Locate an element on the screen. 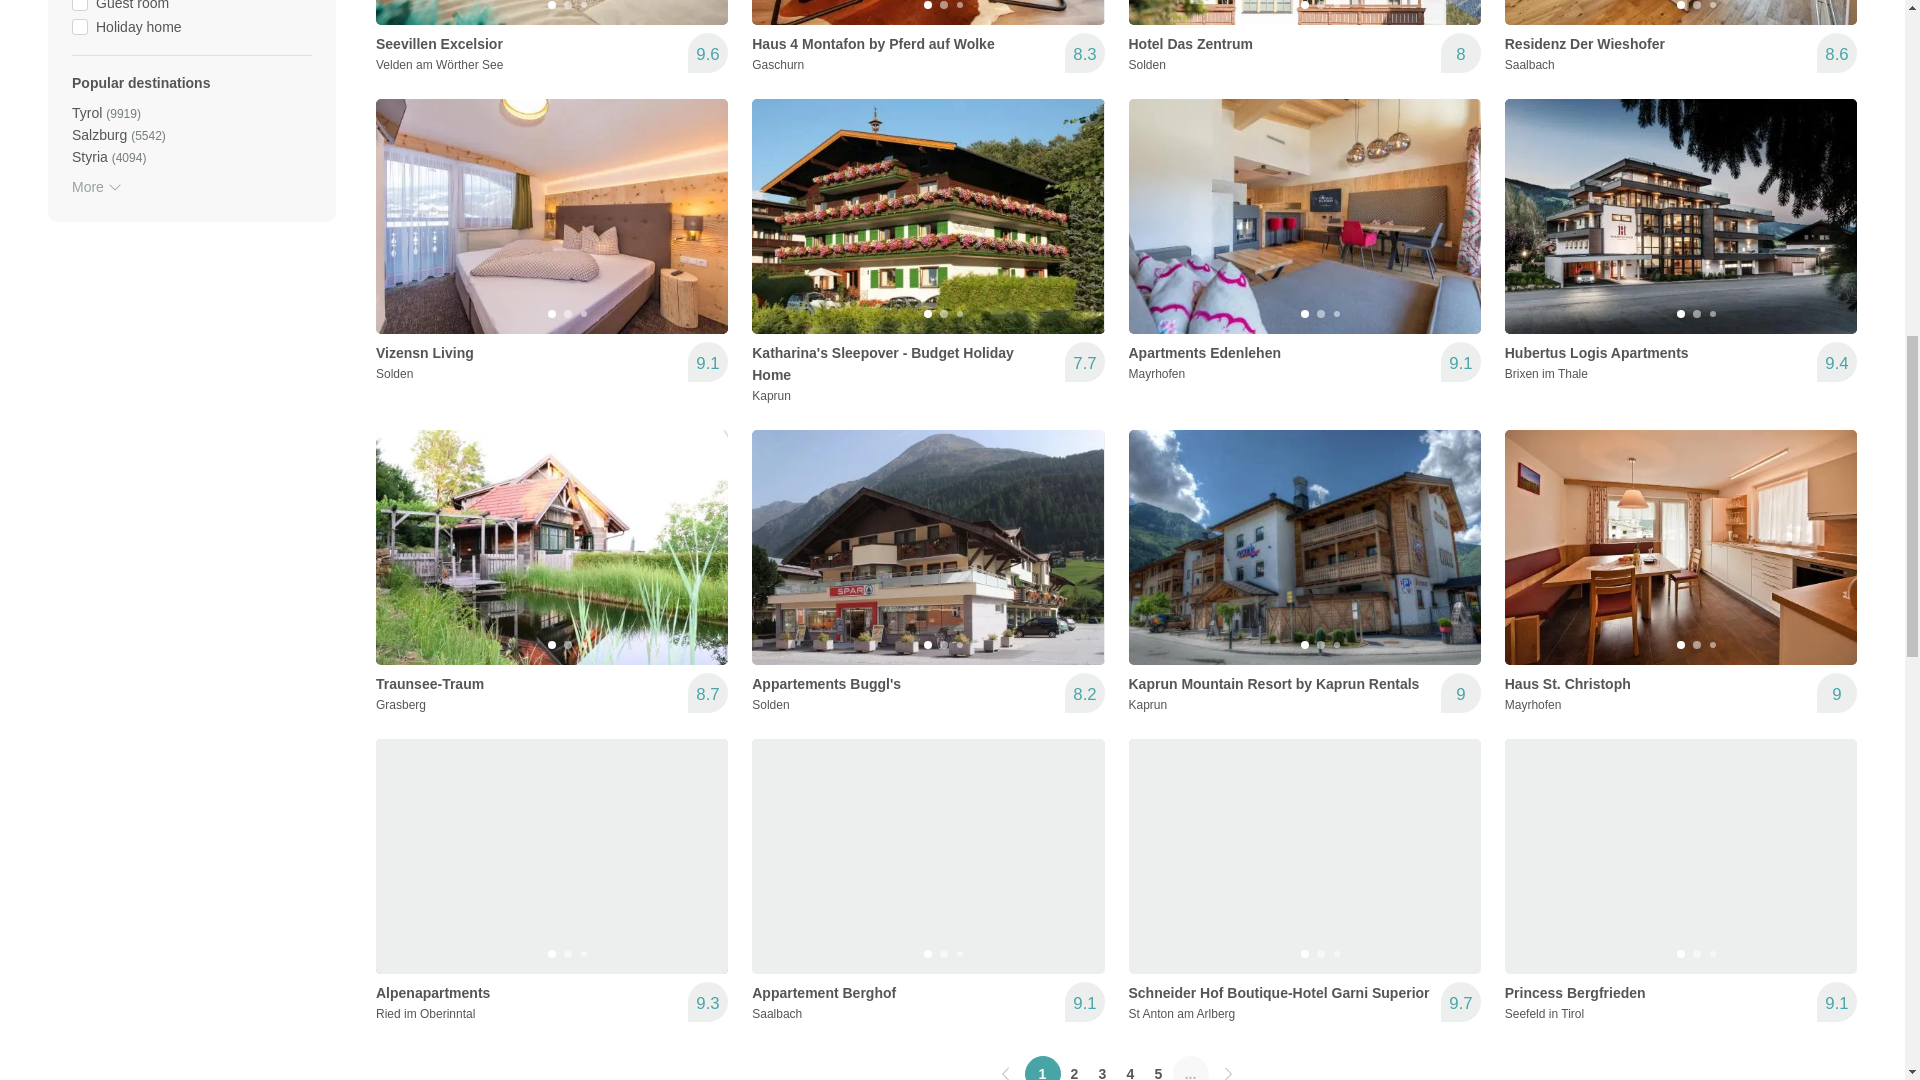  7.7 is located at coordinates (1084, 362).